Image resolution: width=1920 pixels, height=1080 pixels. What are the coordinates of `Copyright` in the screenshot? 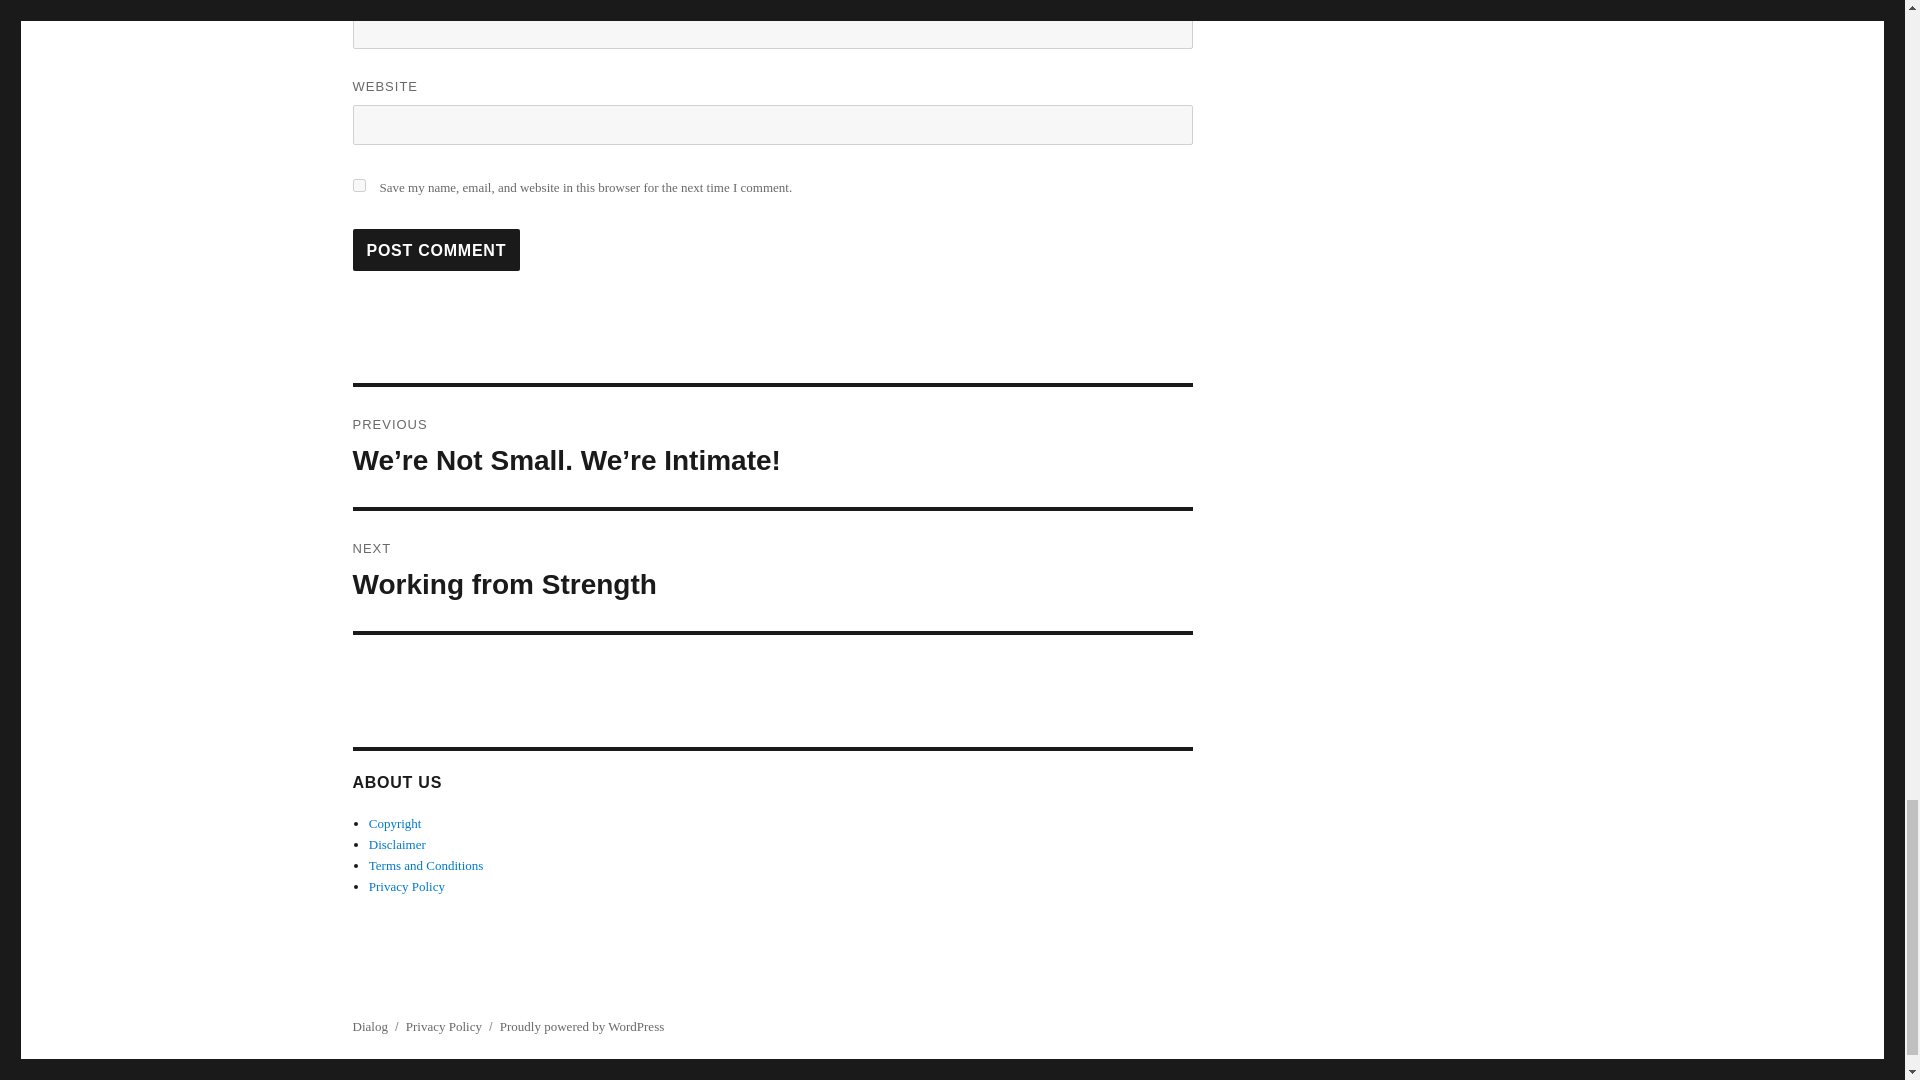 It's located at (395, 823).